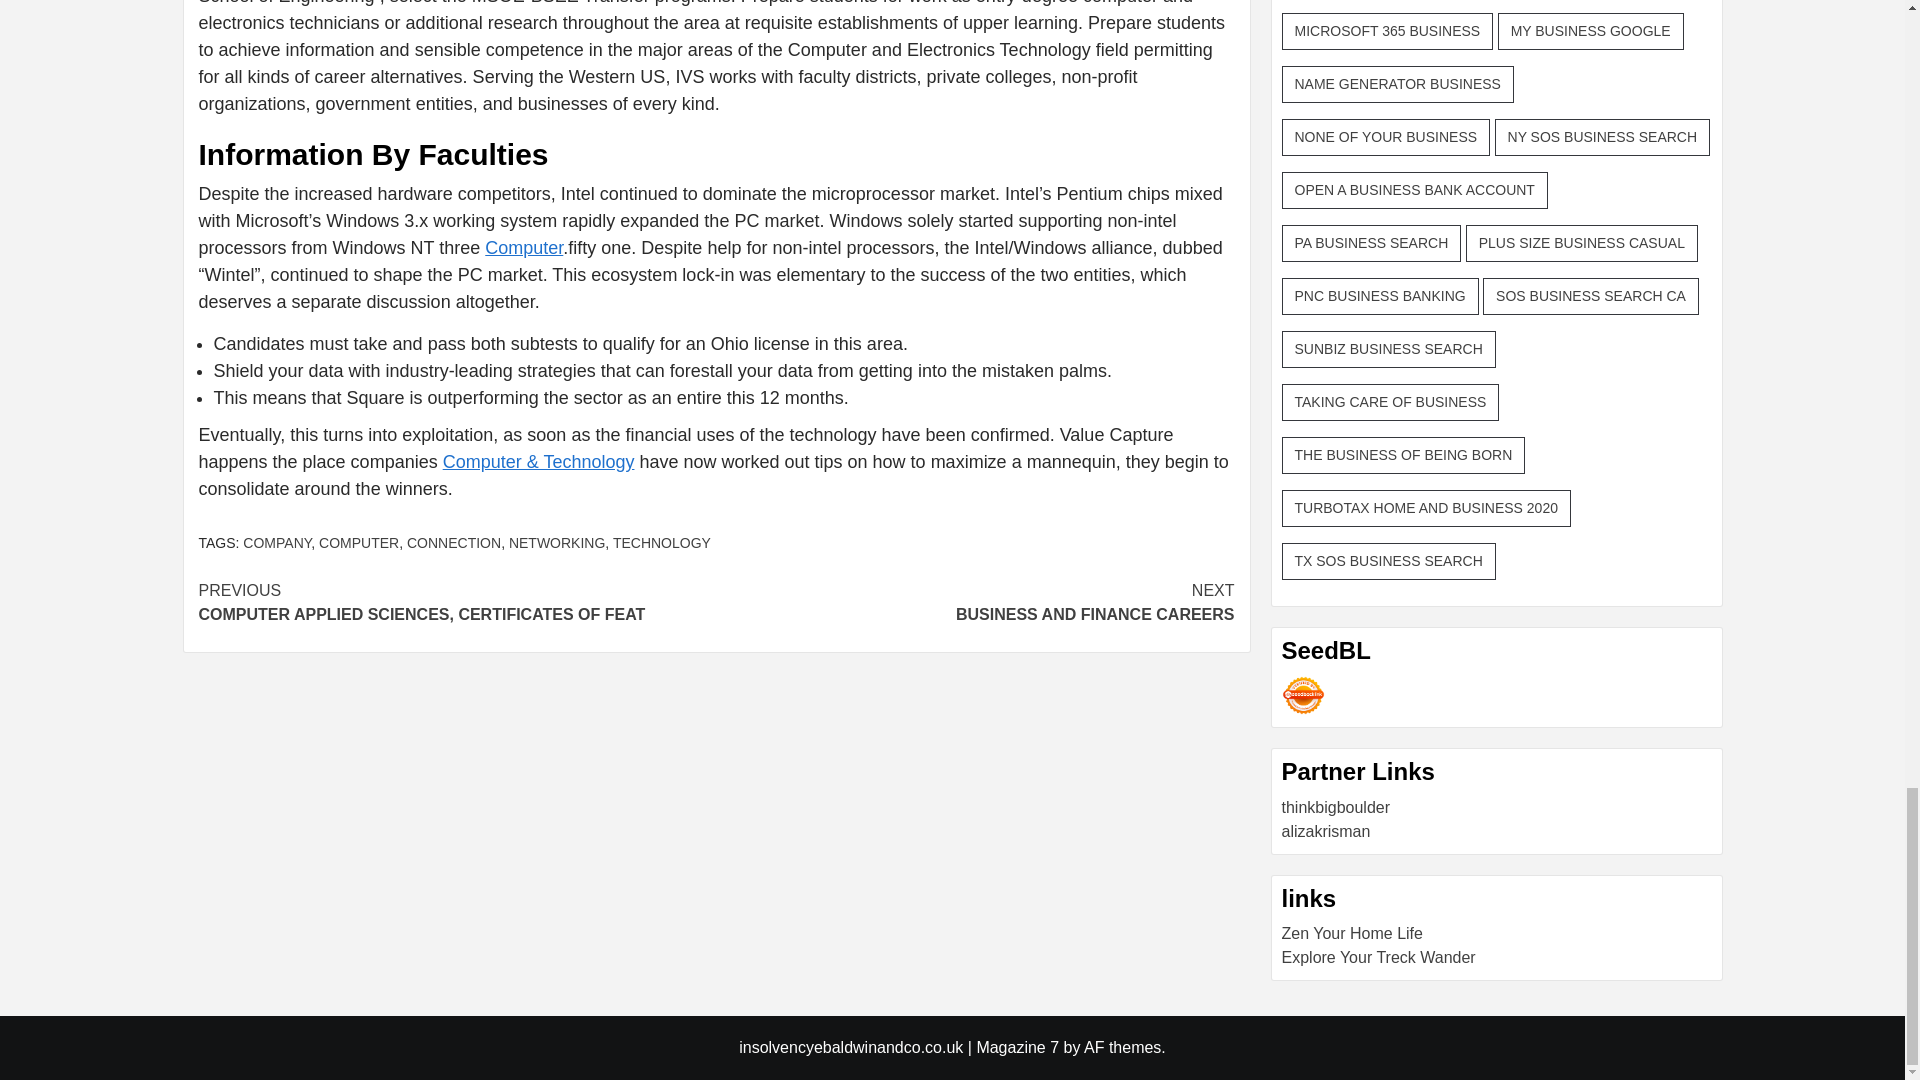 Image resolution: width=1920 pixels, height=1080 pixels. I want to click on Seedbacklink, so click(1303, 695).